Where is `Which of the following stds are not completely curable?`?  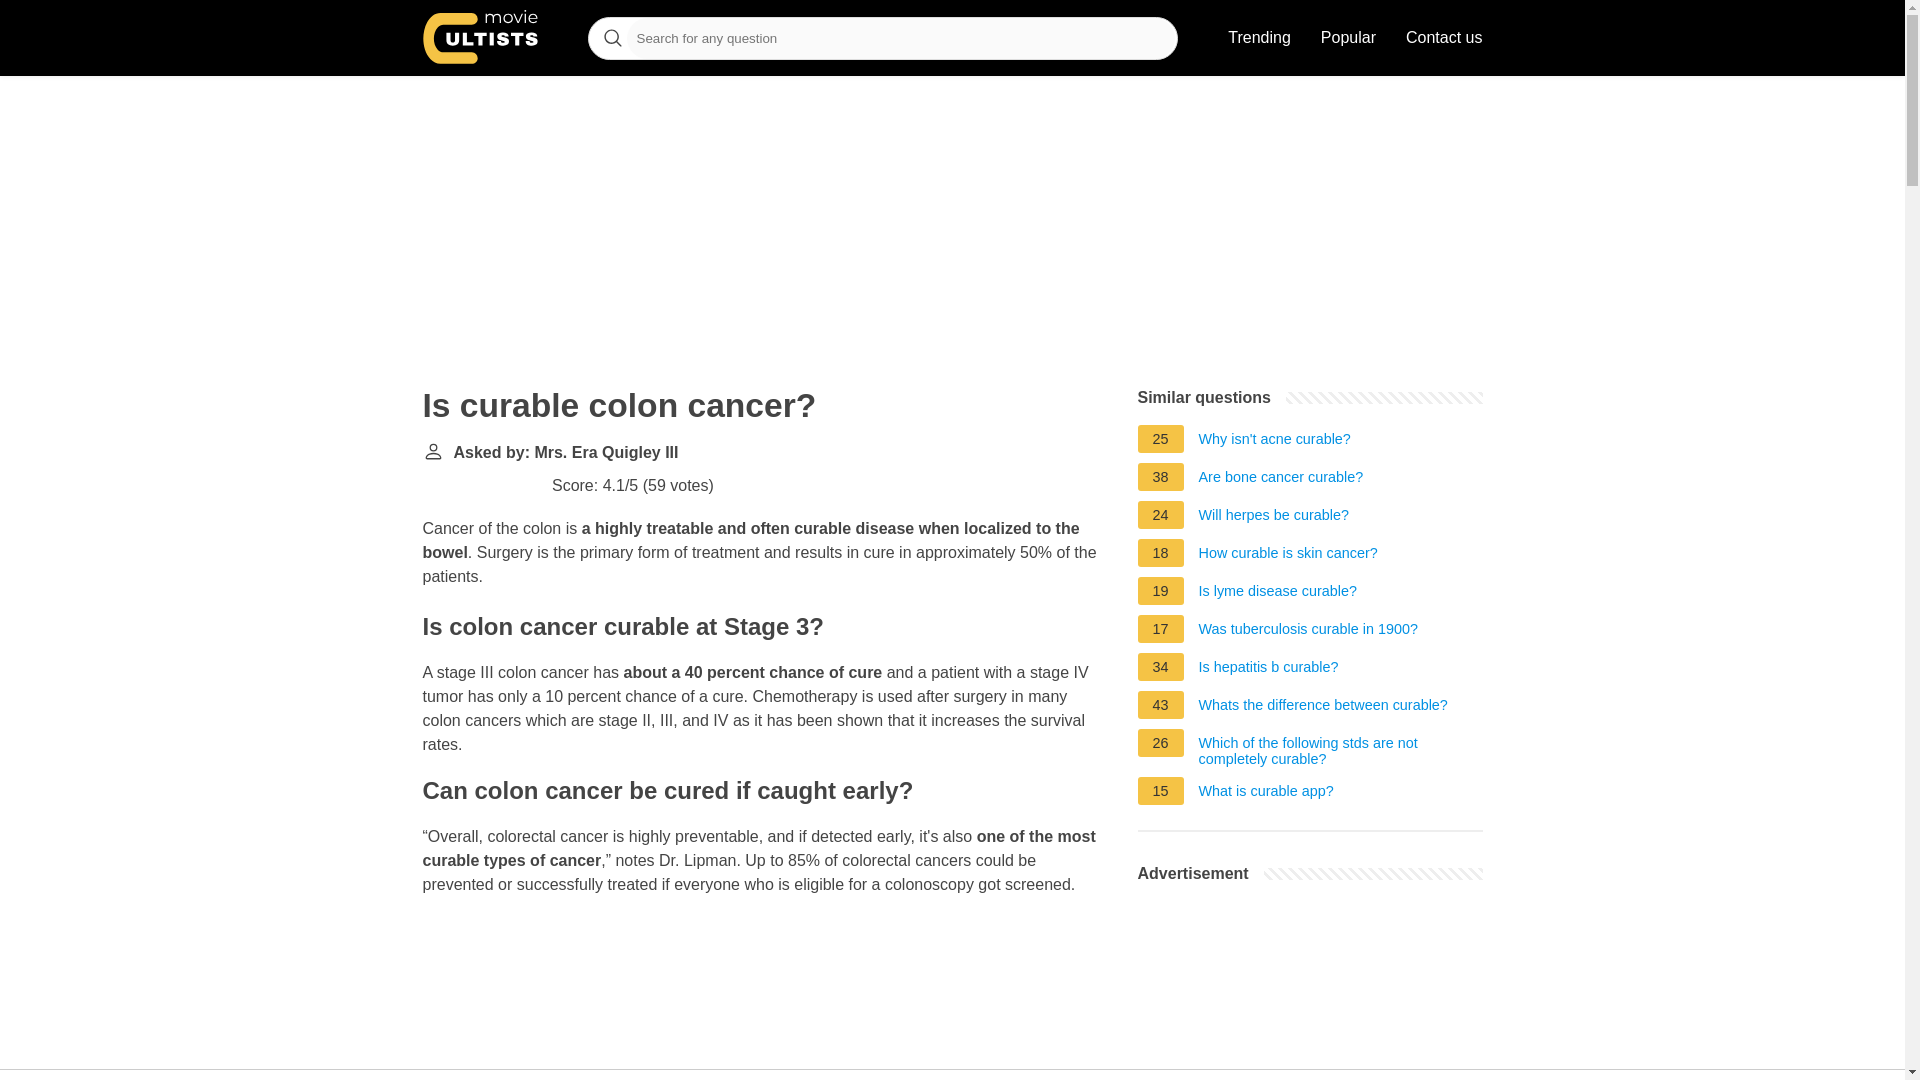
Which of the following stds are not completely curable? is located at coordinates (1340, 750).